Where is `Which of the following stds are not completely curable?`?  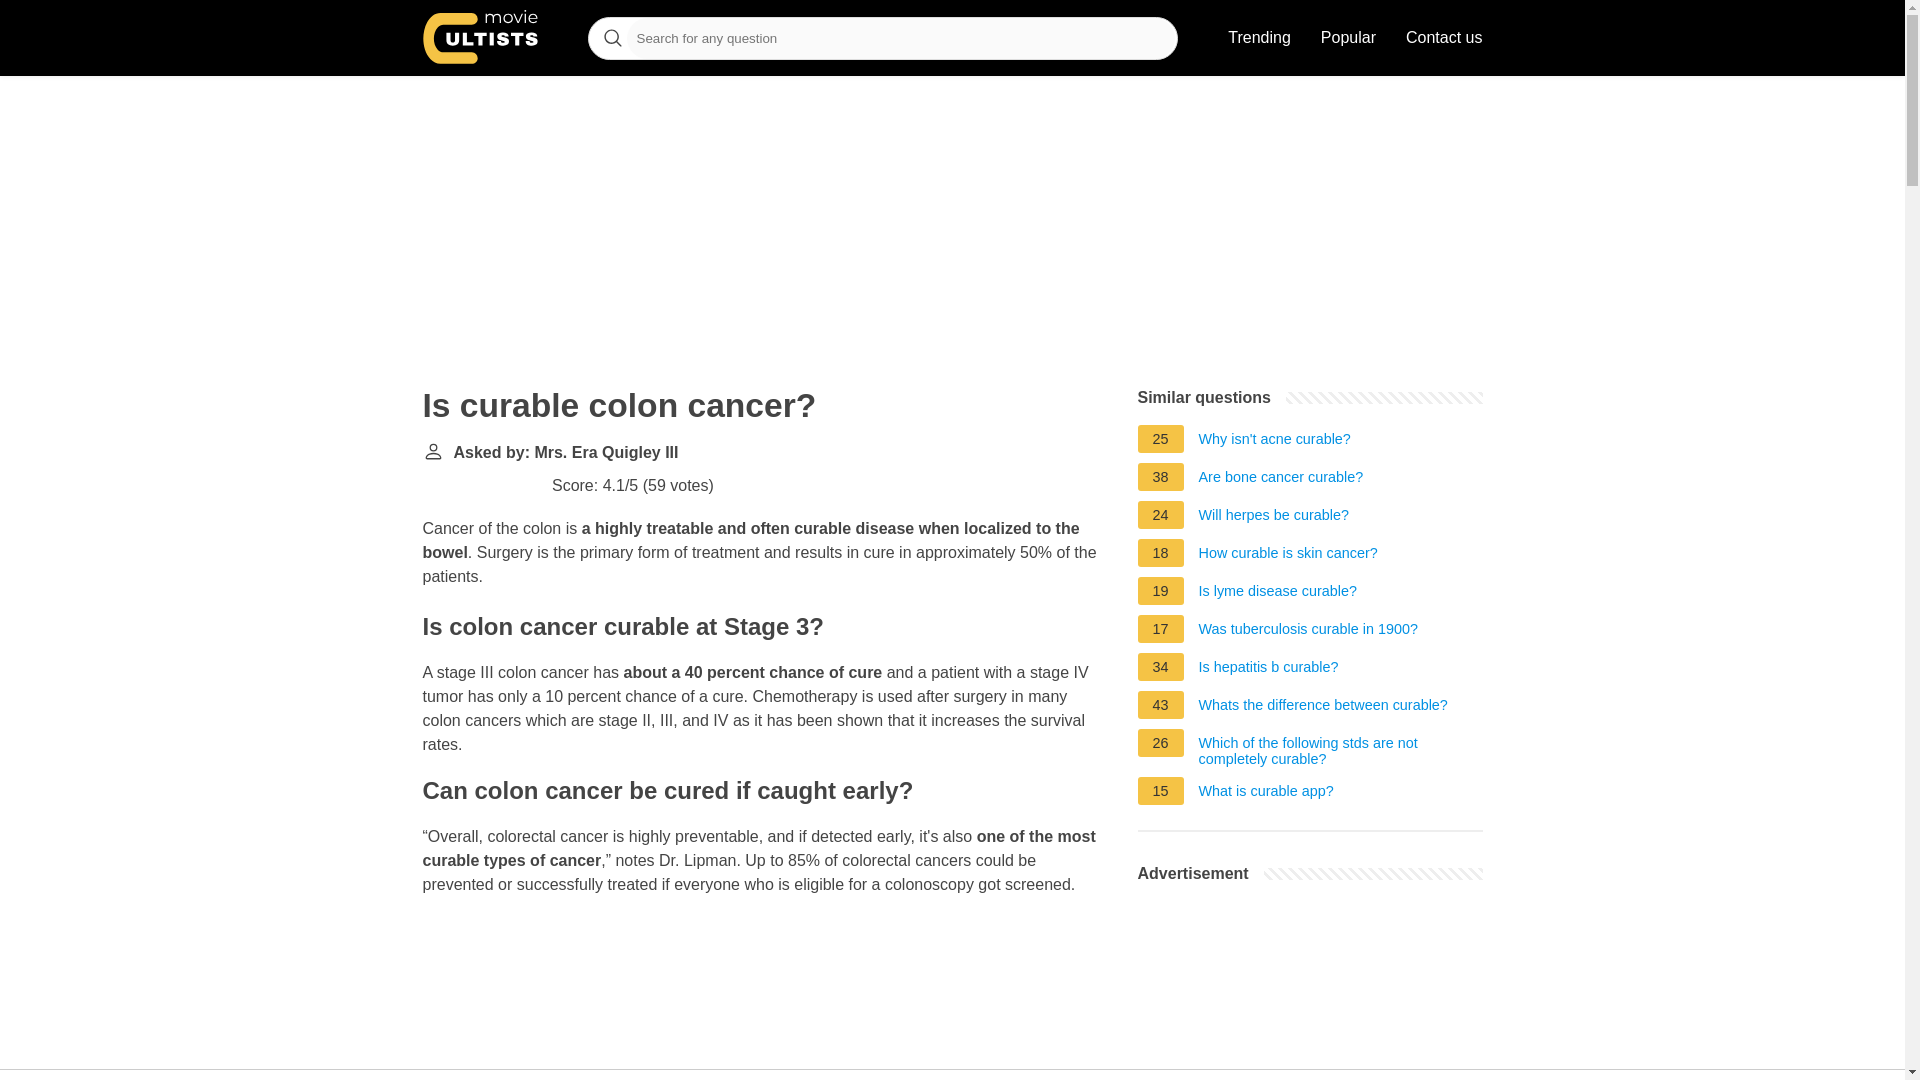
Which of the following stds are not completely curable? is located at coordinates (1340, 750).